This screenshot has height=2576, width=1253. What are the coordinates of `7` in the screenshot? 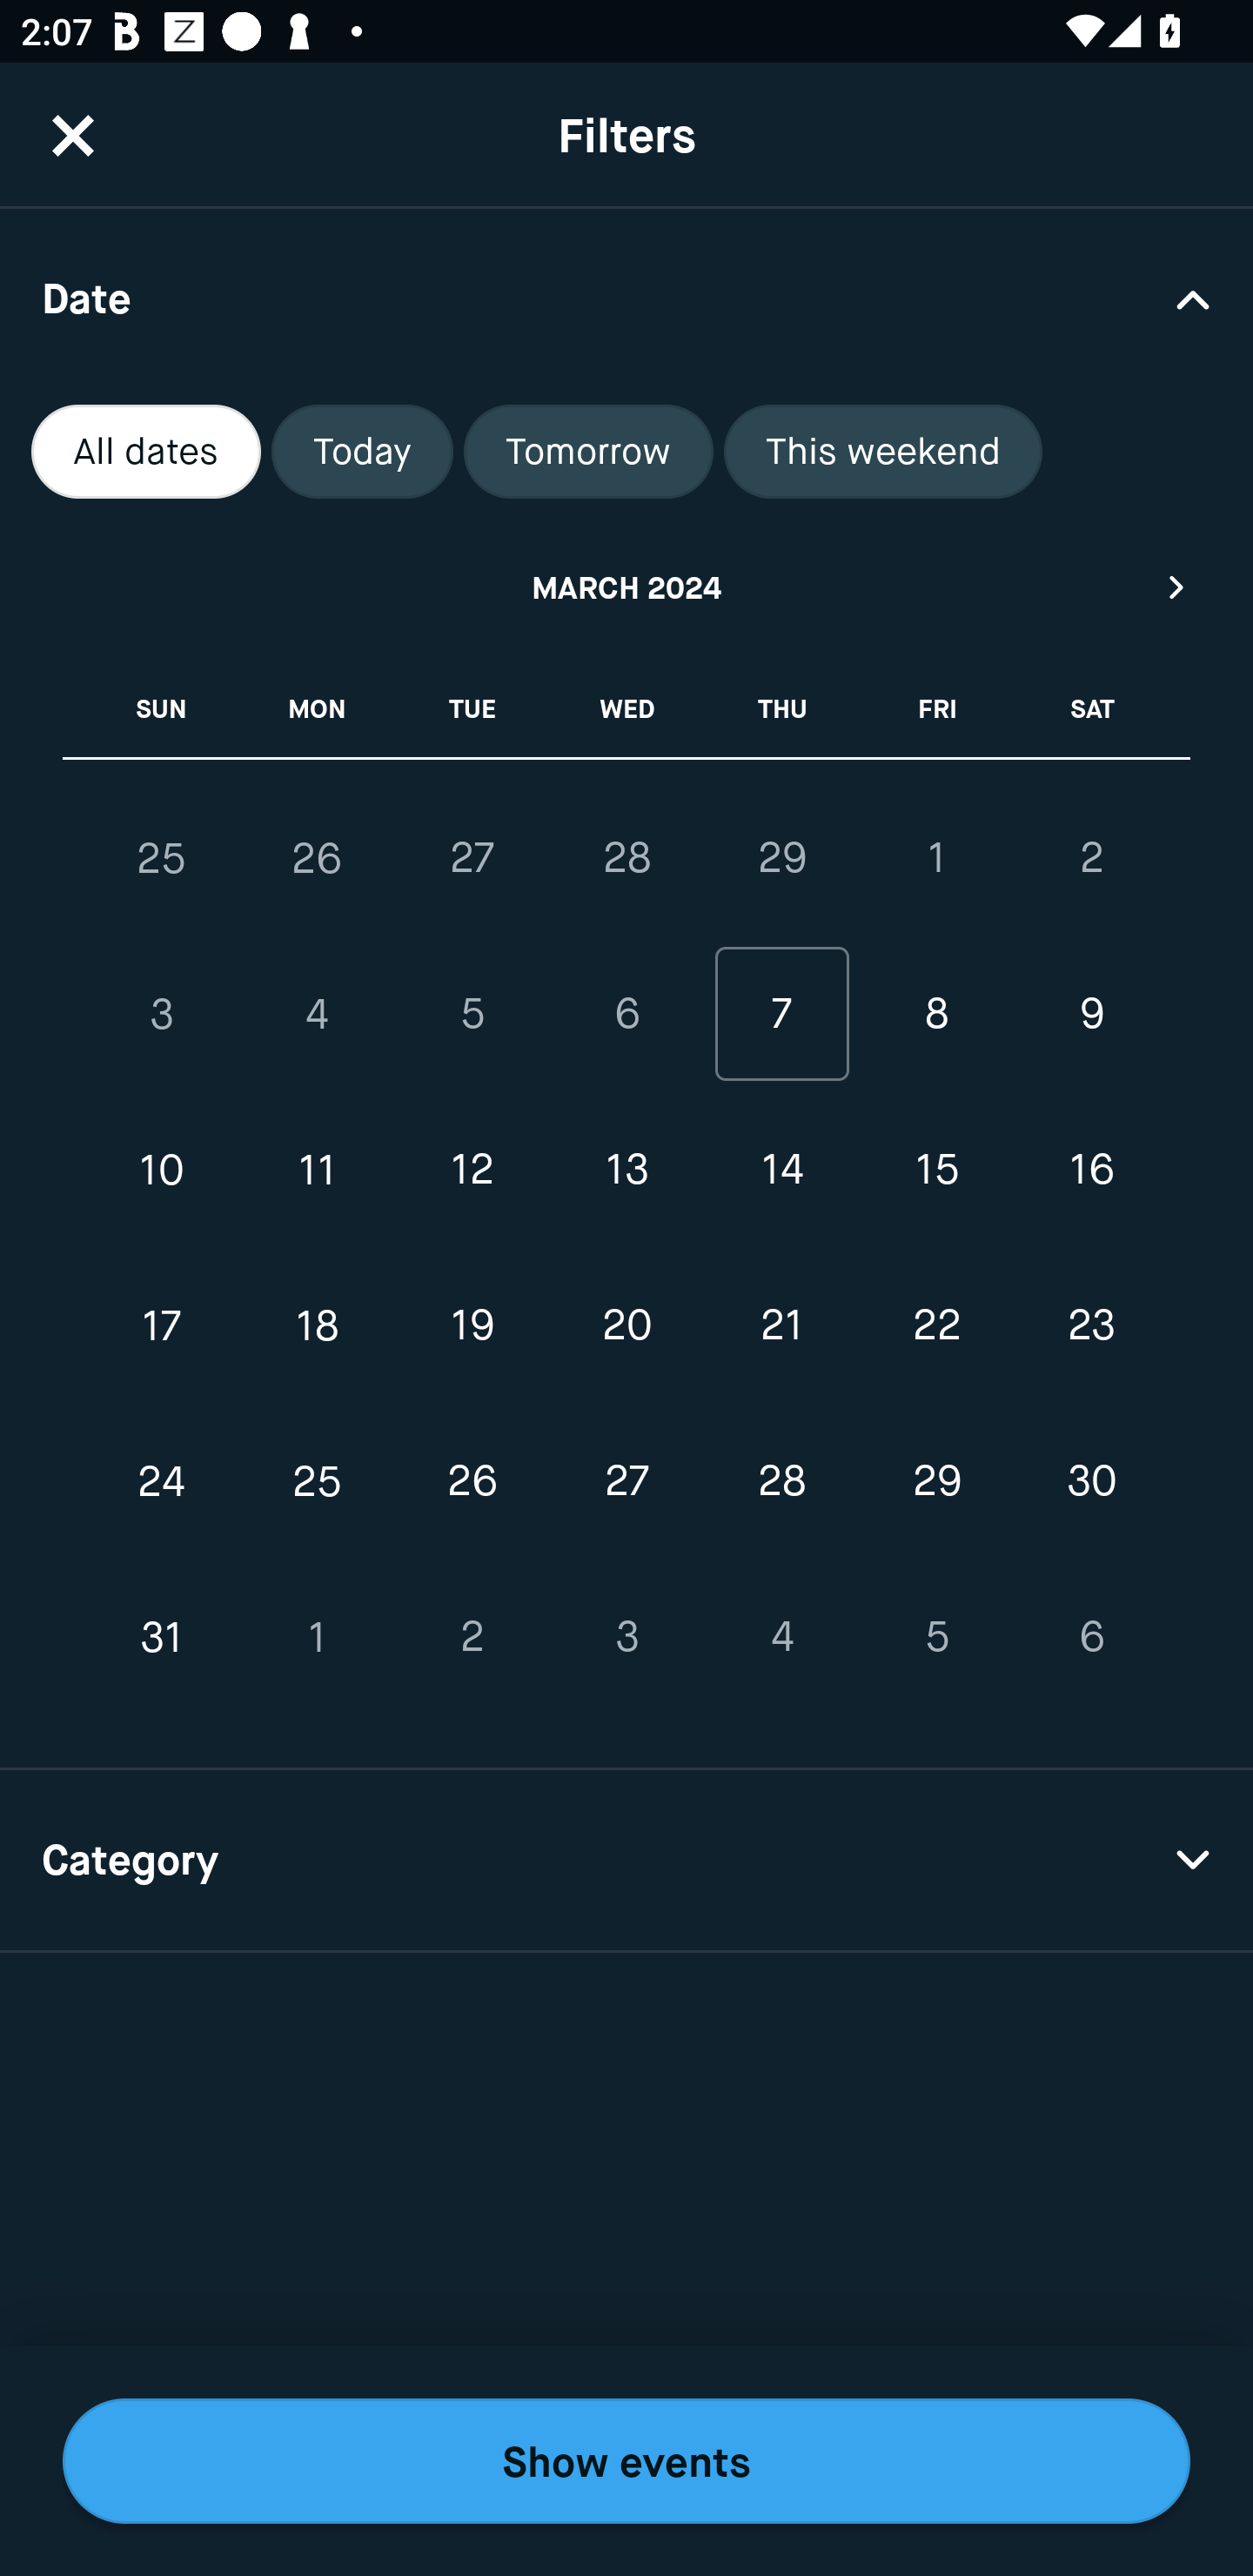 It's located at (781, 1015).